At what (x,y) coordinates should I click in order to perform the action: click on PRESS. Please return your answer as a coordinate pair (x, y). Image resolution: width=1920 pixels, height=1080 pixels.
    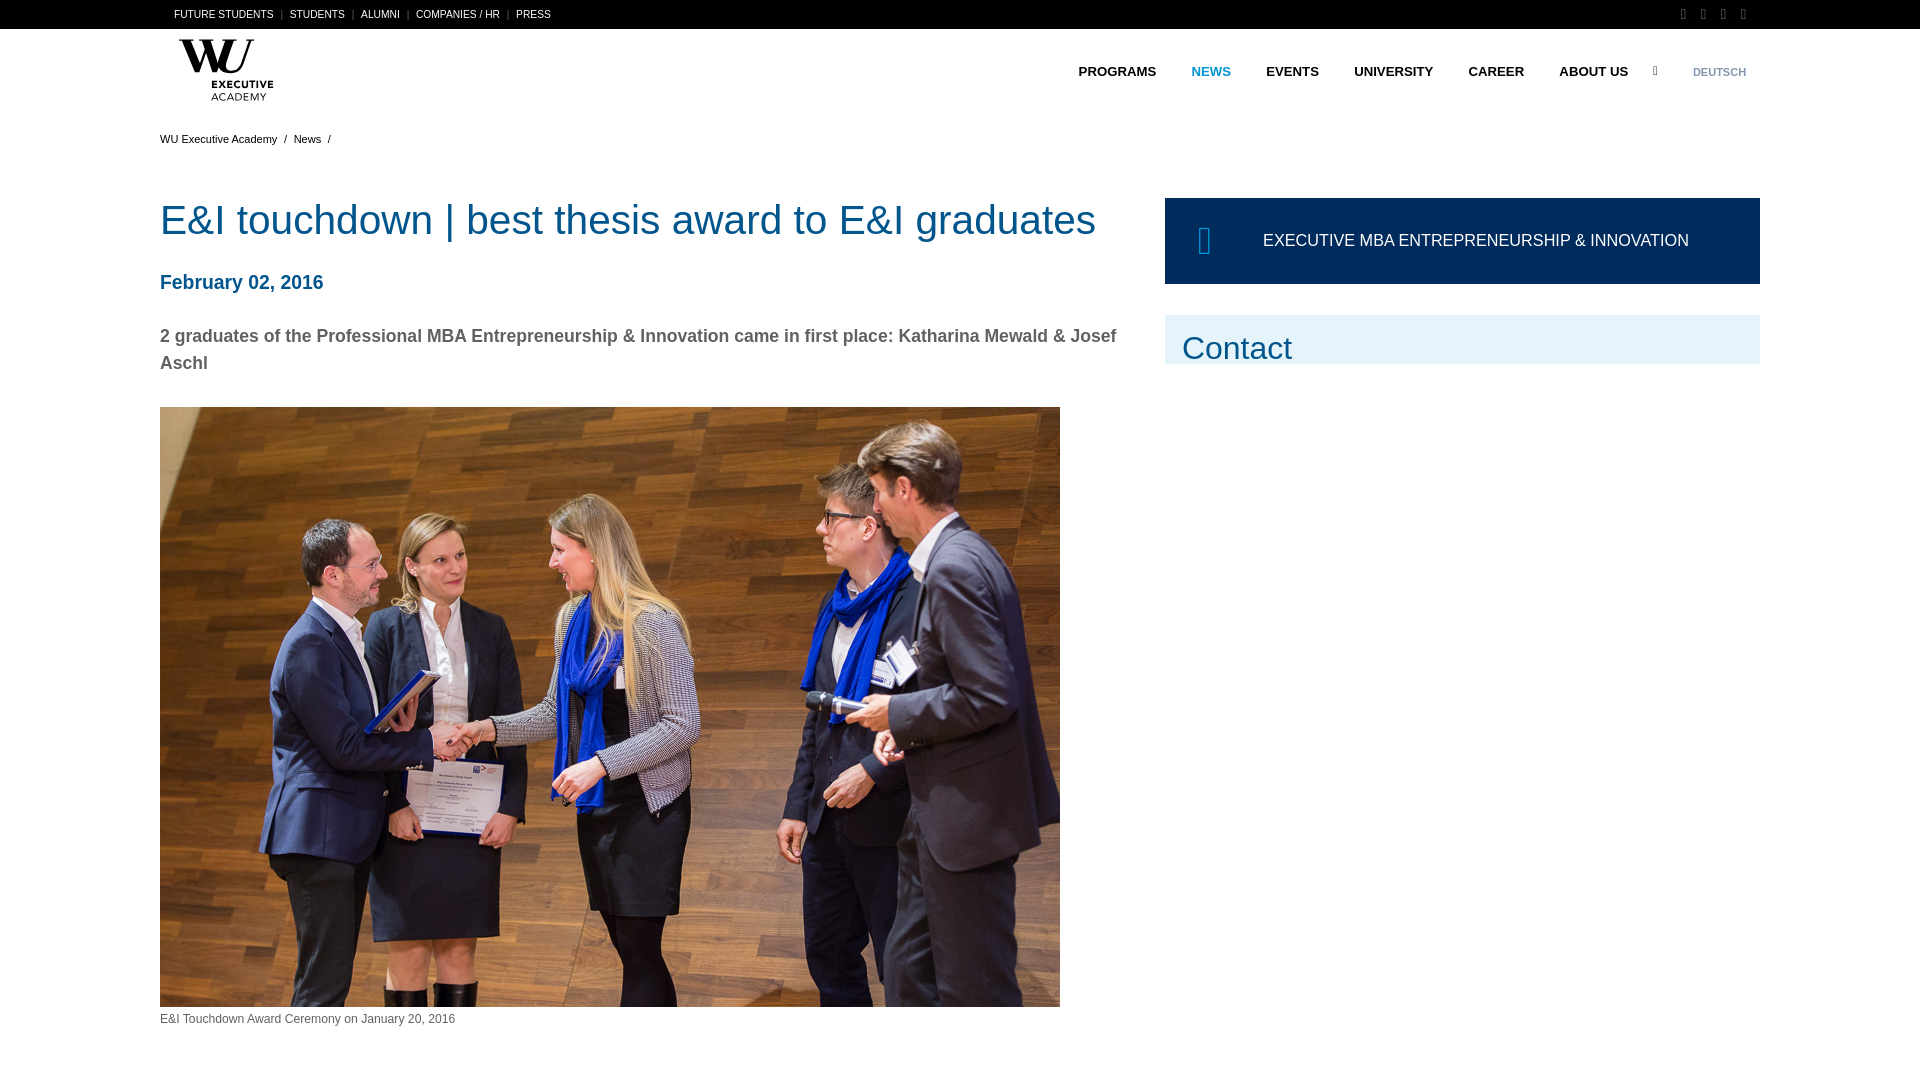
    Looking at the image, I should click on (533, 14).